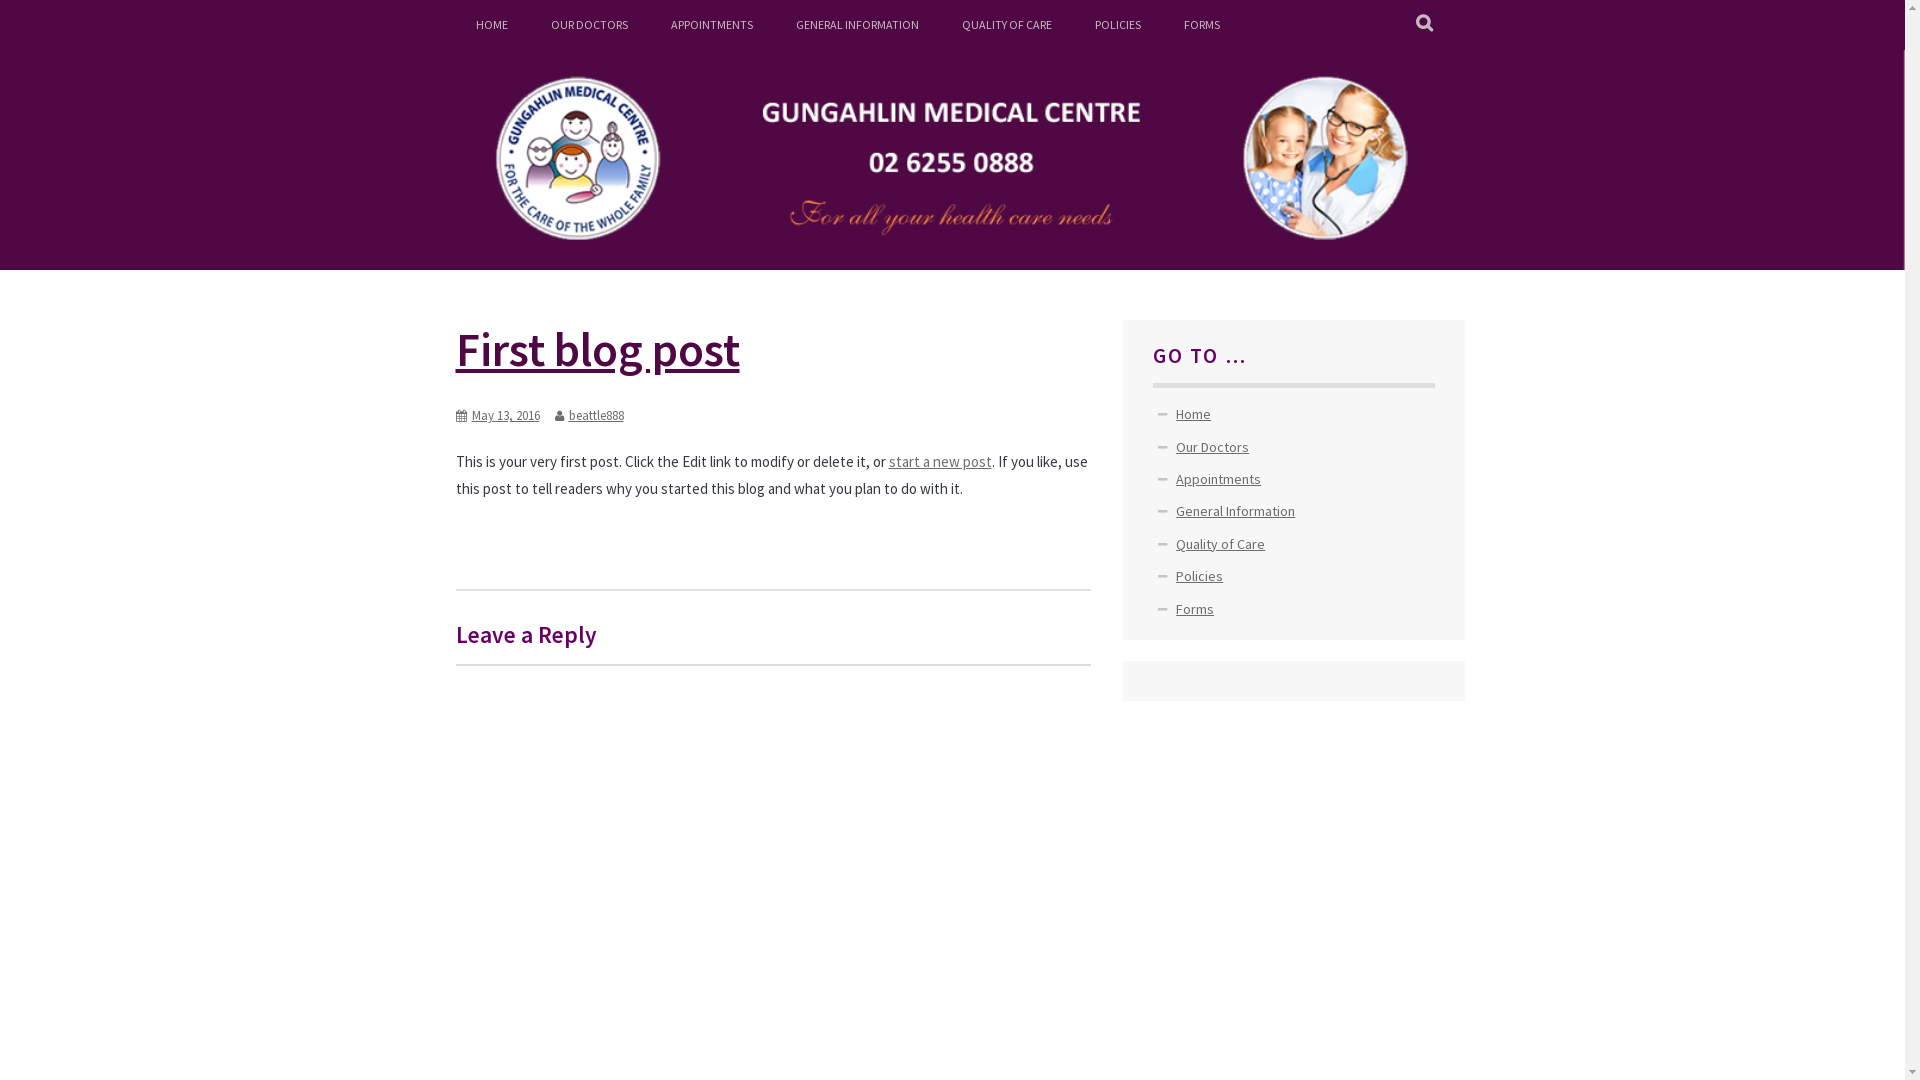  I want to click on Policies, so click(1200, 576).